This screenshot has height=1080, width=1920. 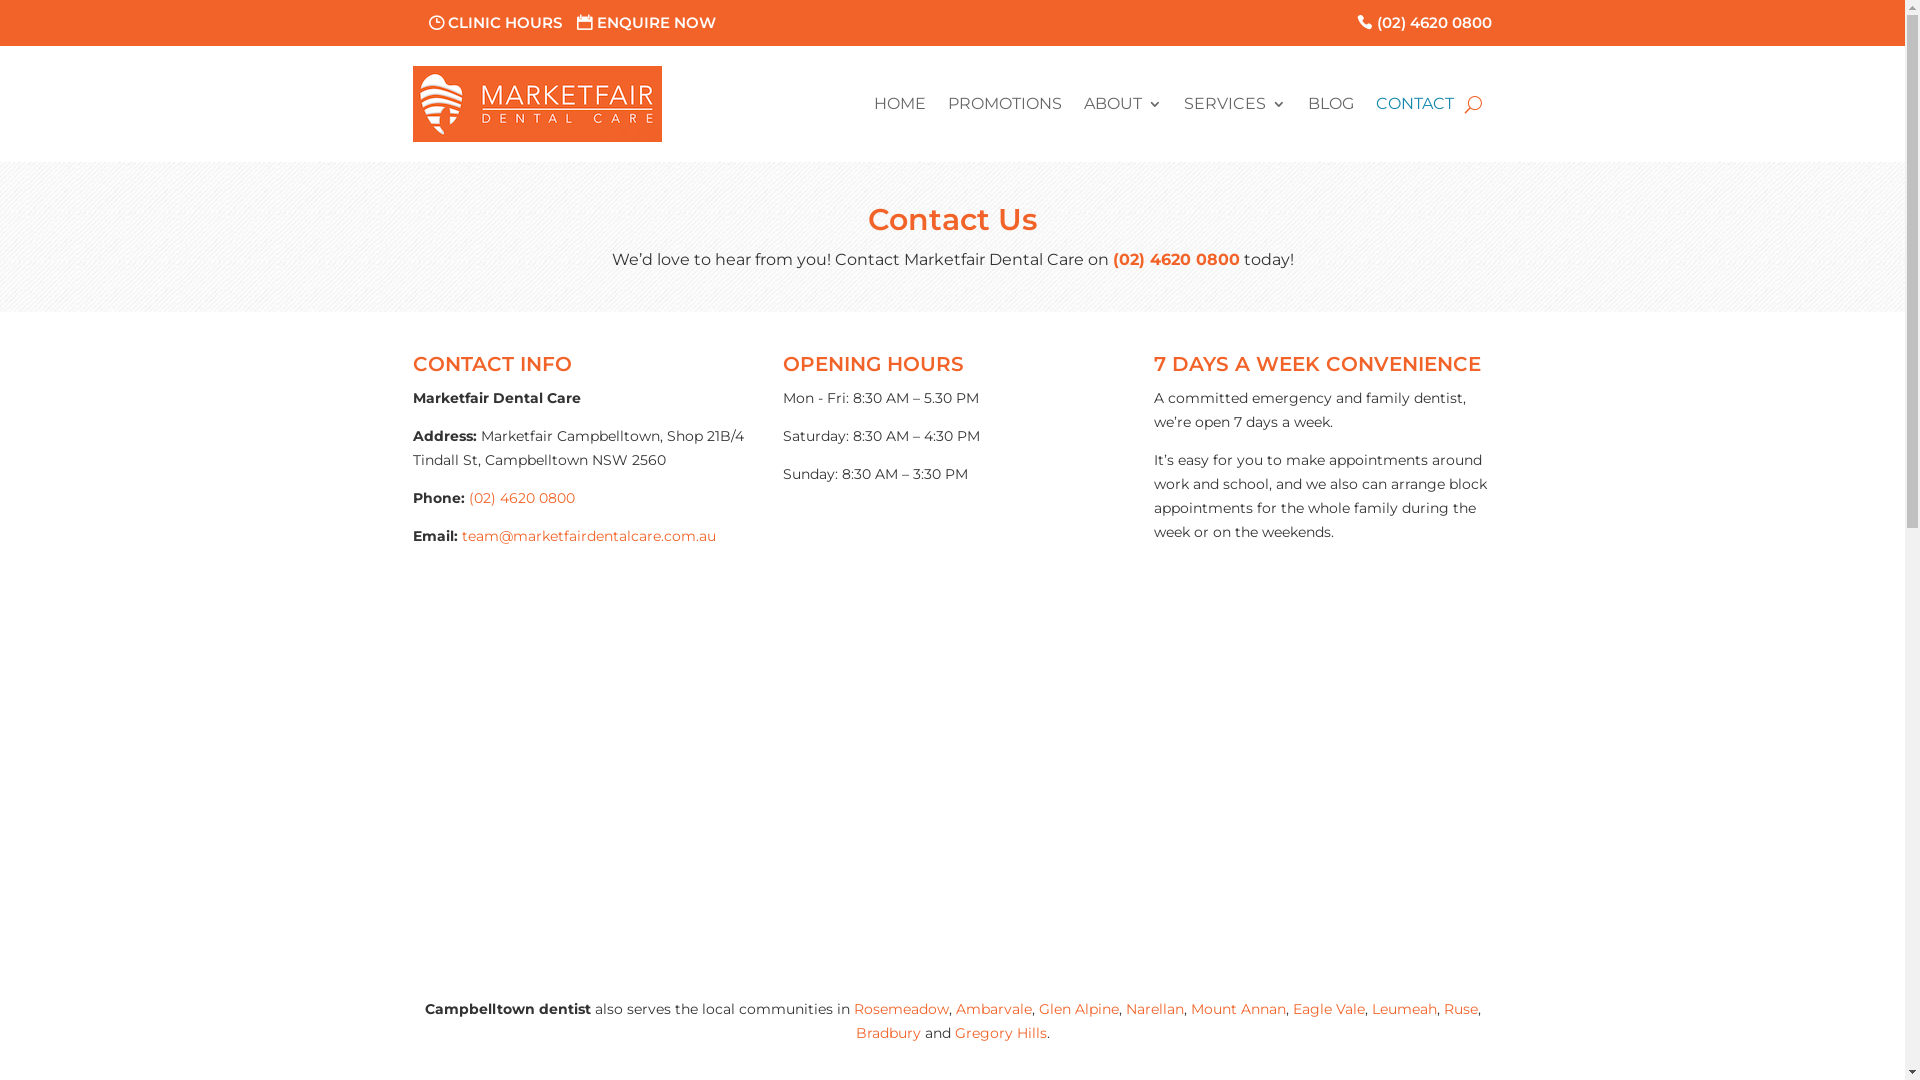 I want to click on (02) 4620 0800, so click(x=521, y=498).